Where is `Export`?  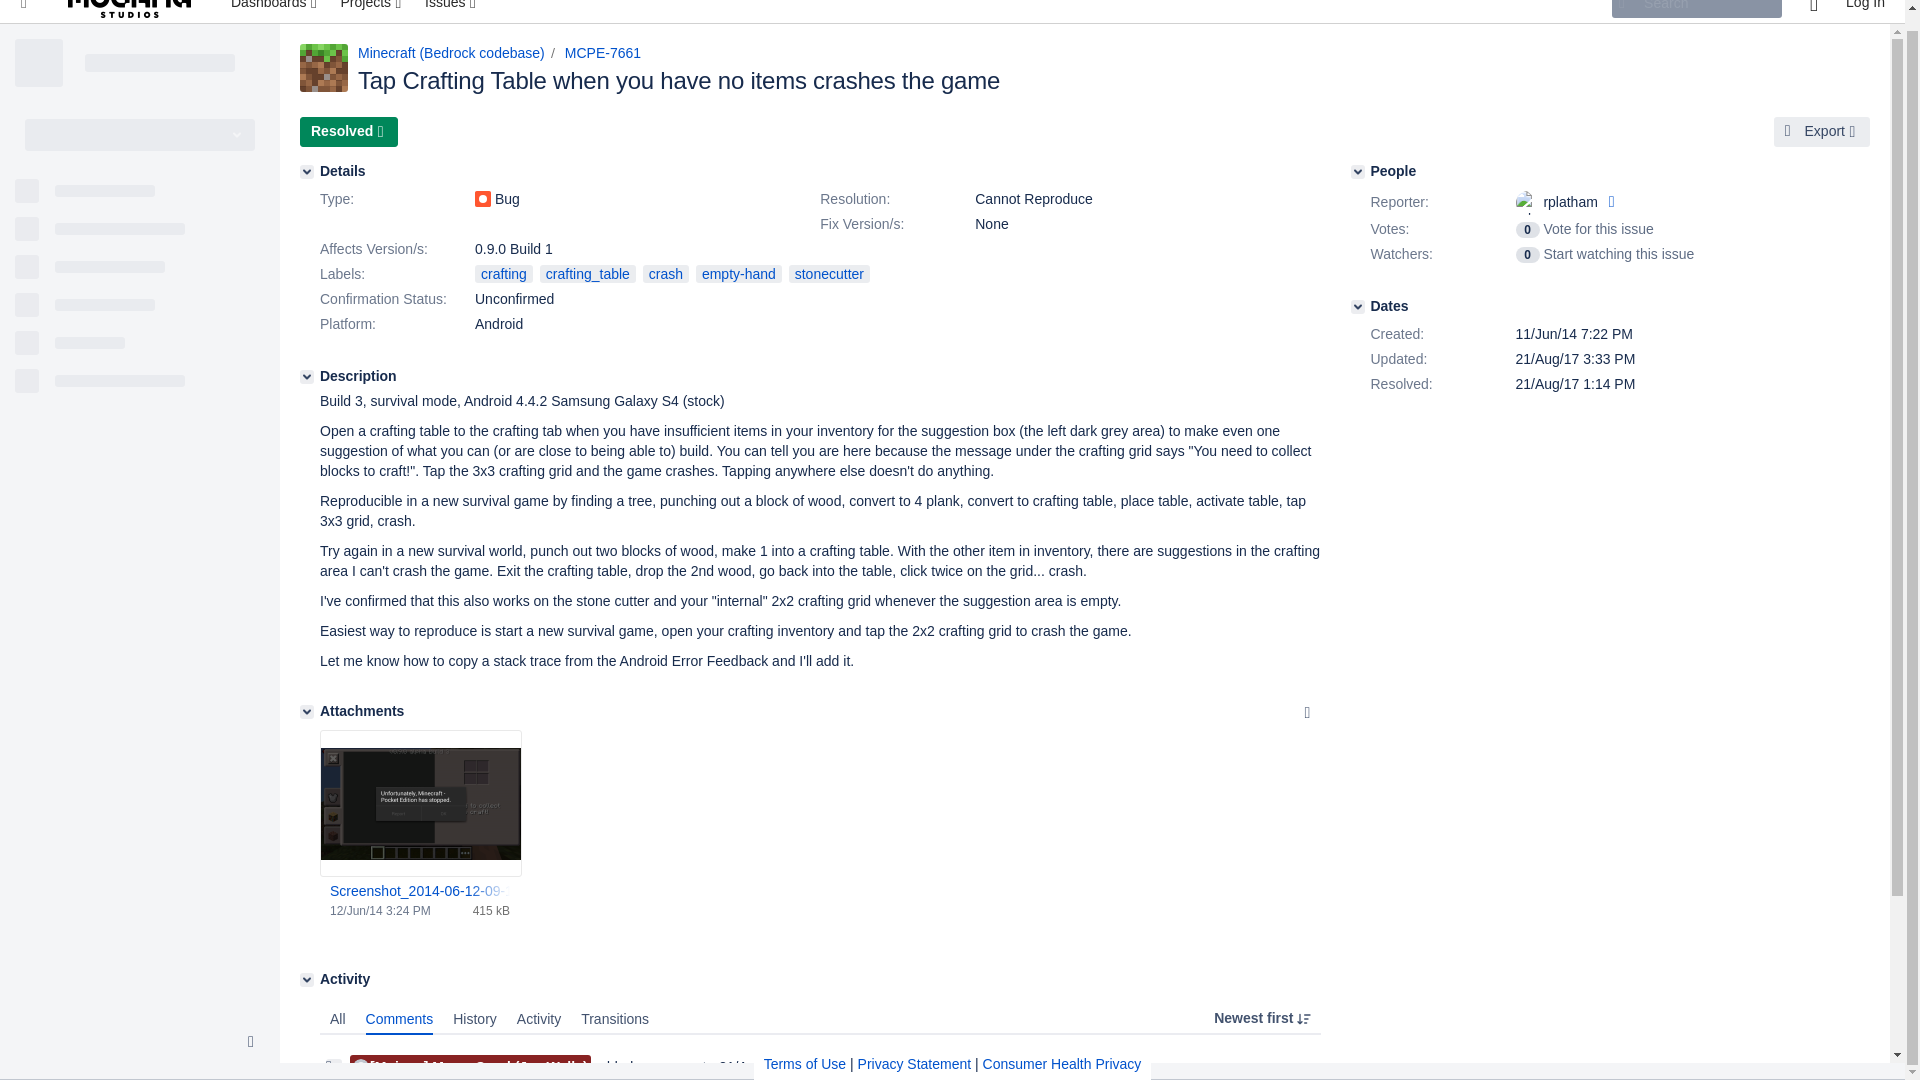 Export is located at coordinates (1822, 131).